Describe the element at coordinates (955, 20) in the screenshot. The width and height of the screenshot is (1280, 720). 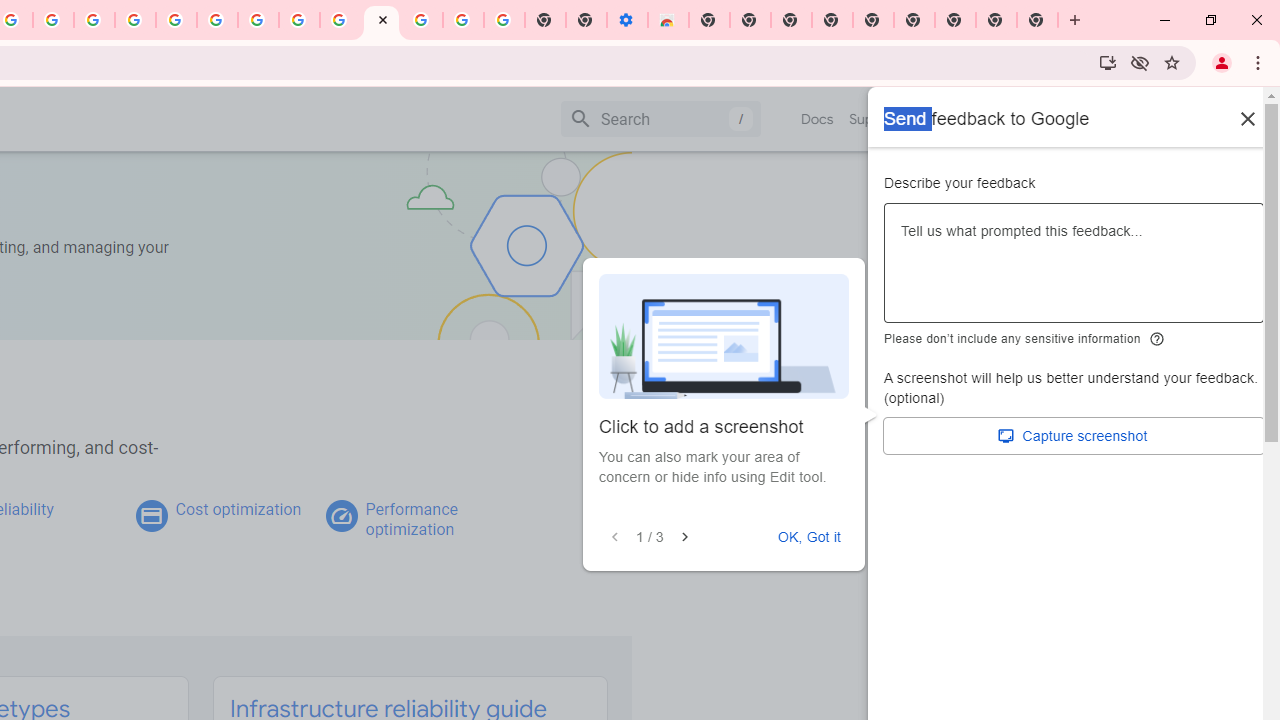
I see `New Tab` at that location.